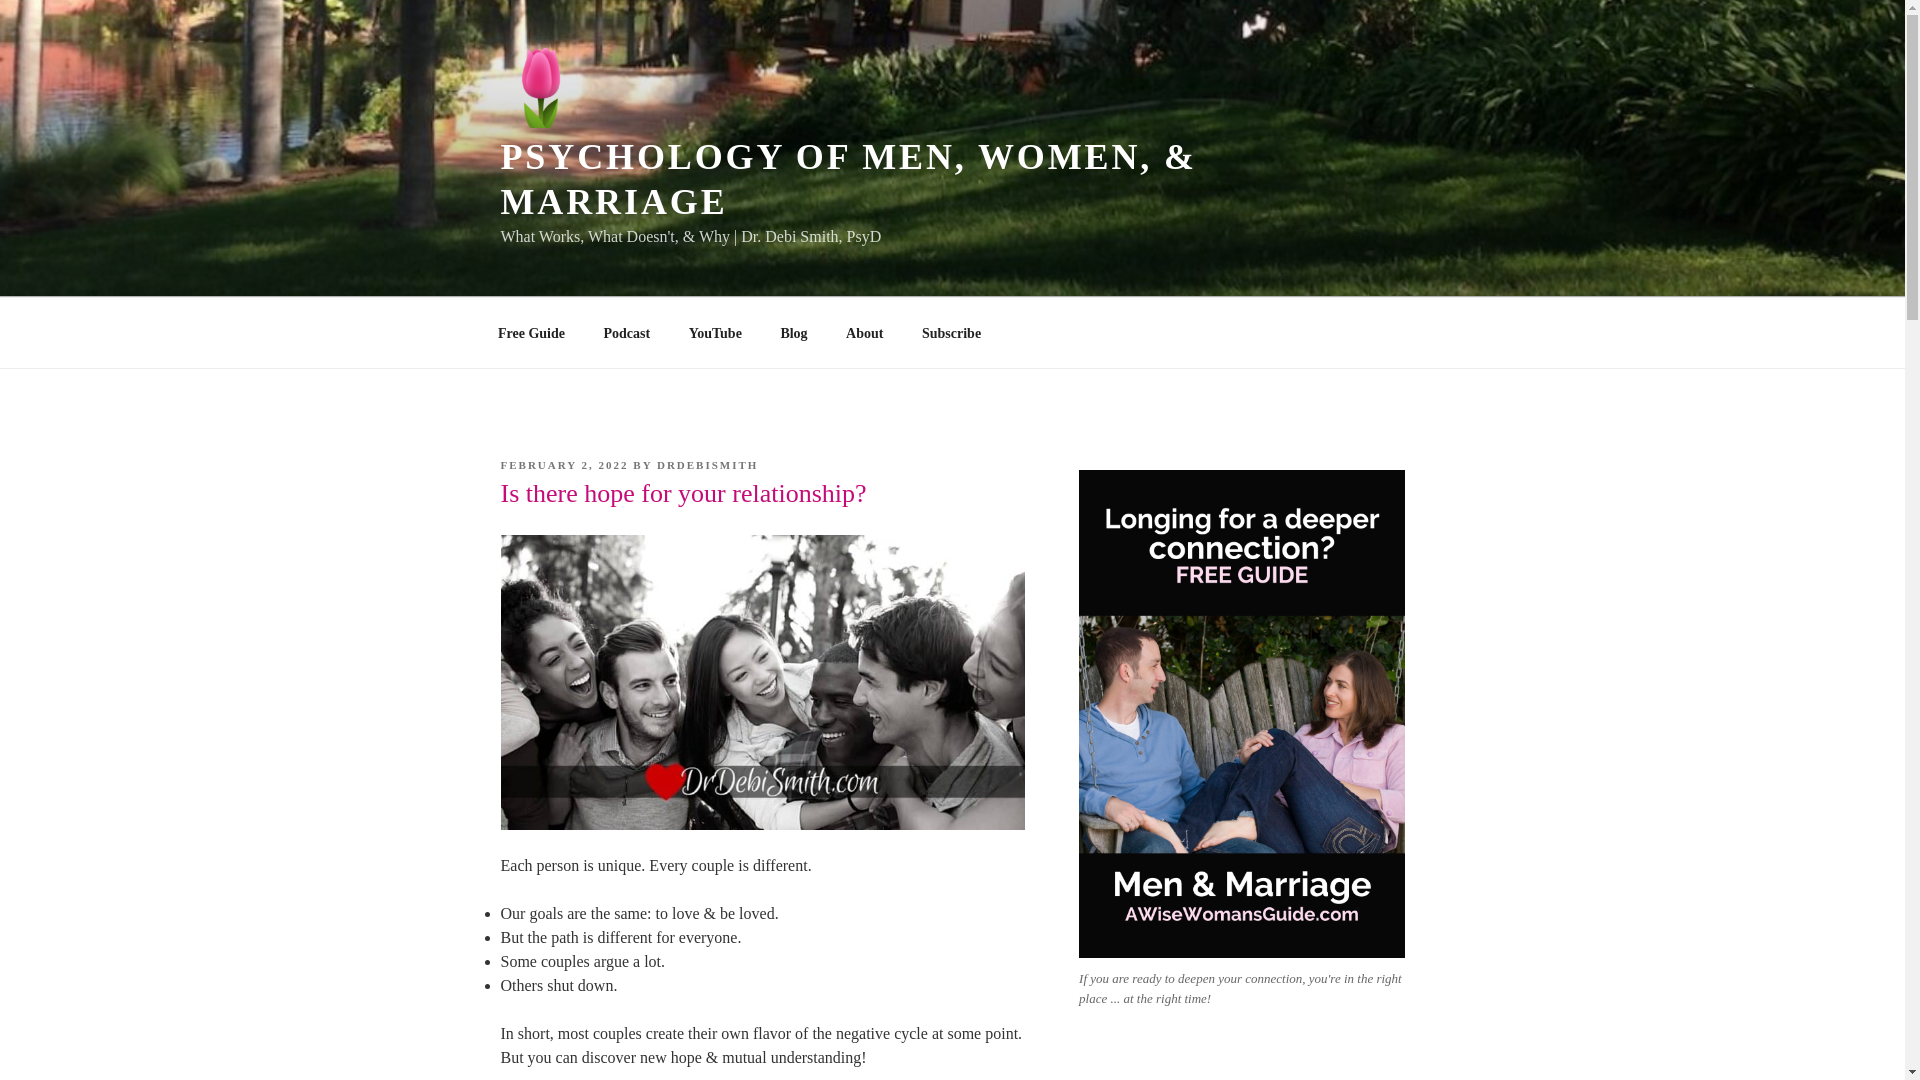 The image size is (1920, 1080). What do you see at coordinates (707, 464) in the screenshot?
I see `DRDEBISMITH` at bounding box center [707, 464].